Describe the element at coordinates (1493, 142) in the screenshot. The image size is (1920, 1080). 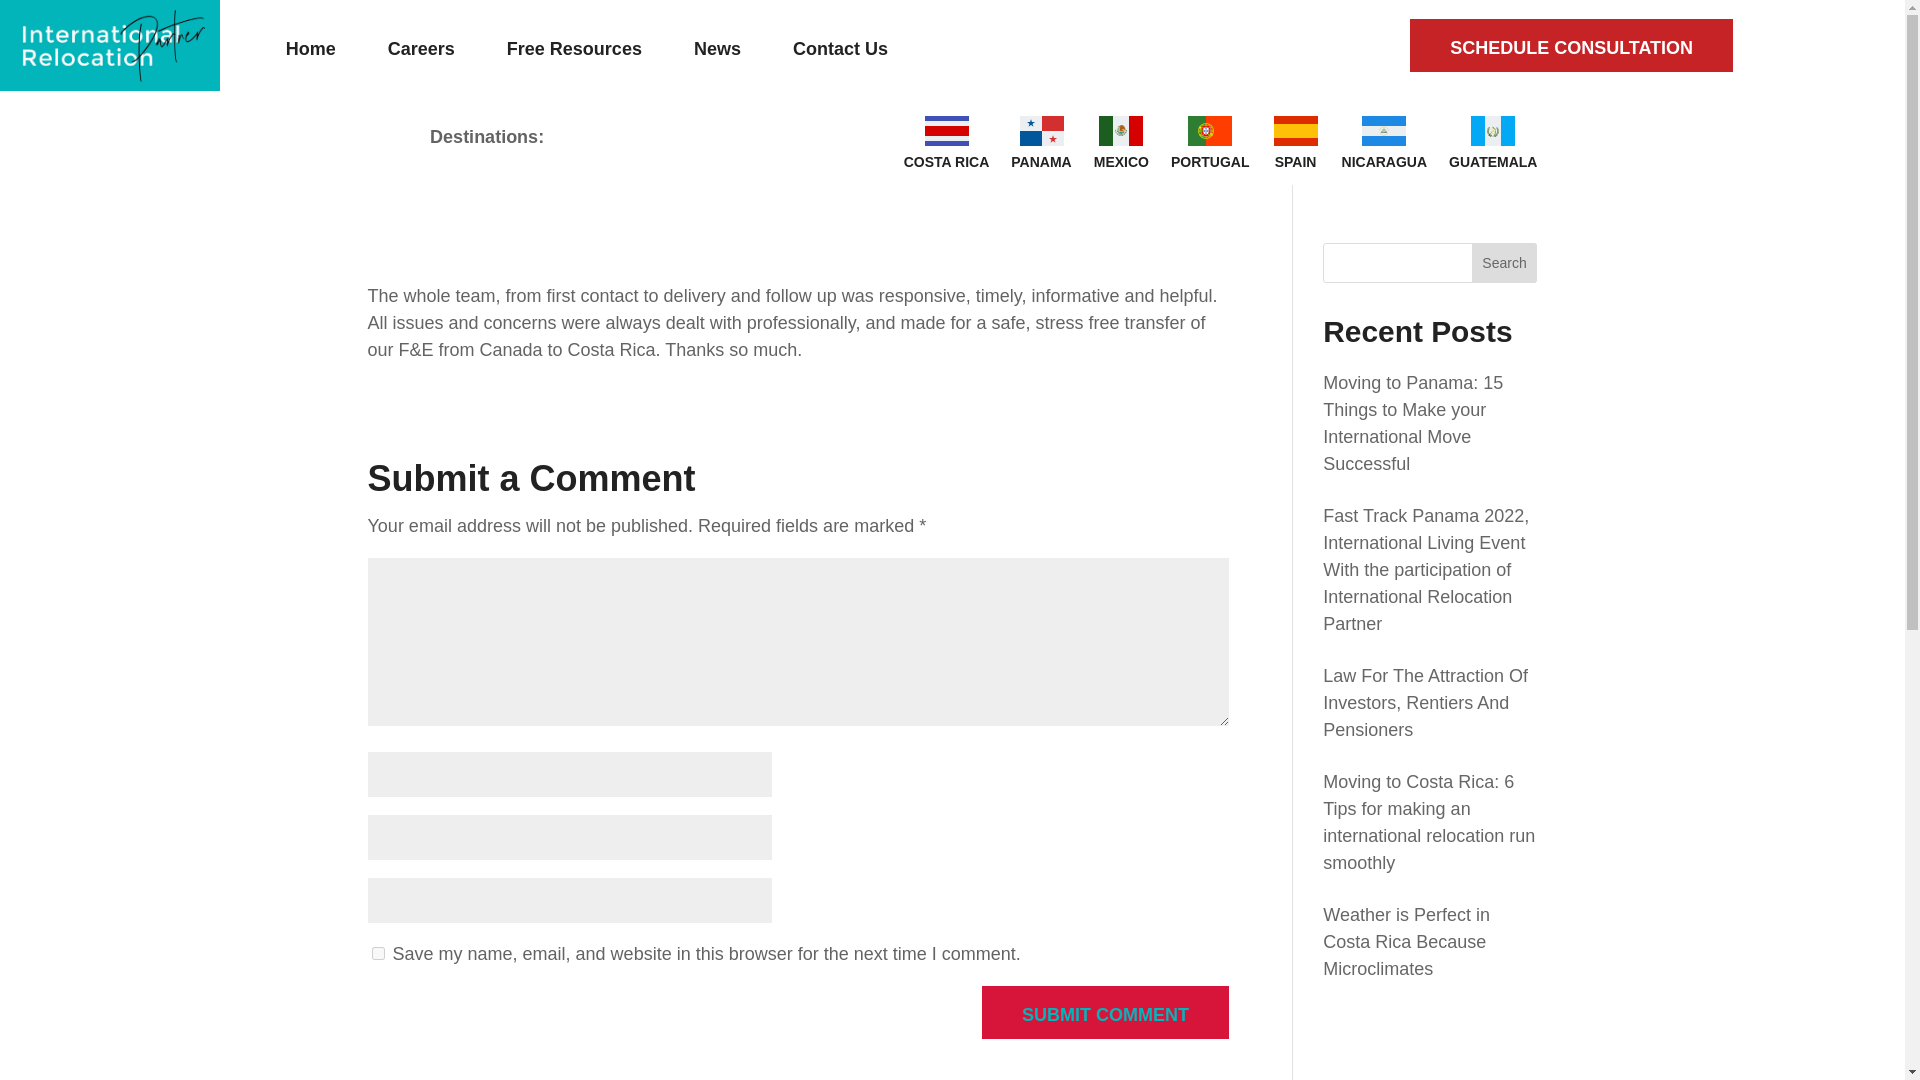
I see `GUATEMALA` at that location.